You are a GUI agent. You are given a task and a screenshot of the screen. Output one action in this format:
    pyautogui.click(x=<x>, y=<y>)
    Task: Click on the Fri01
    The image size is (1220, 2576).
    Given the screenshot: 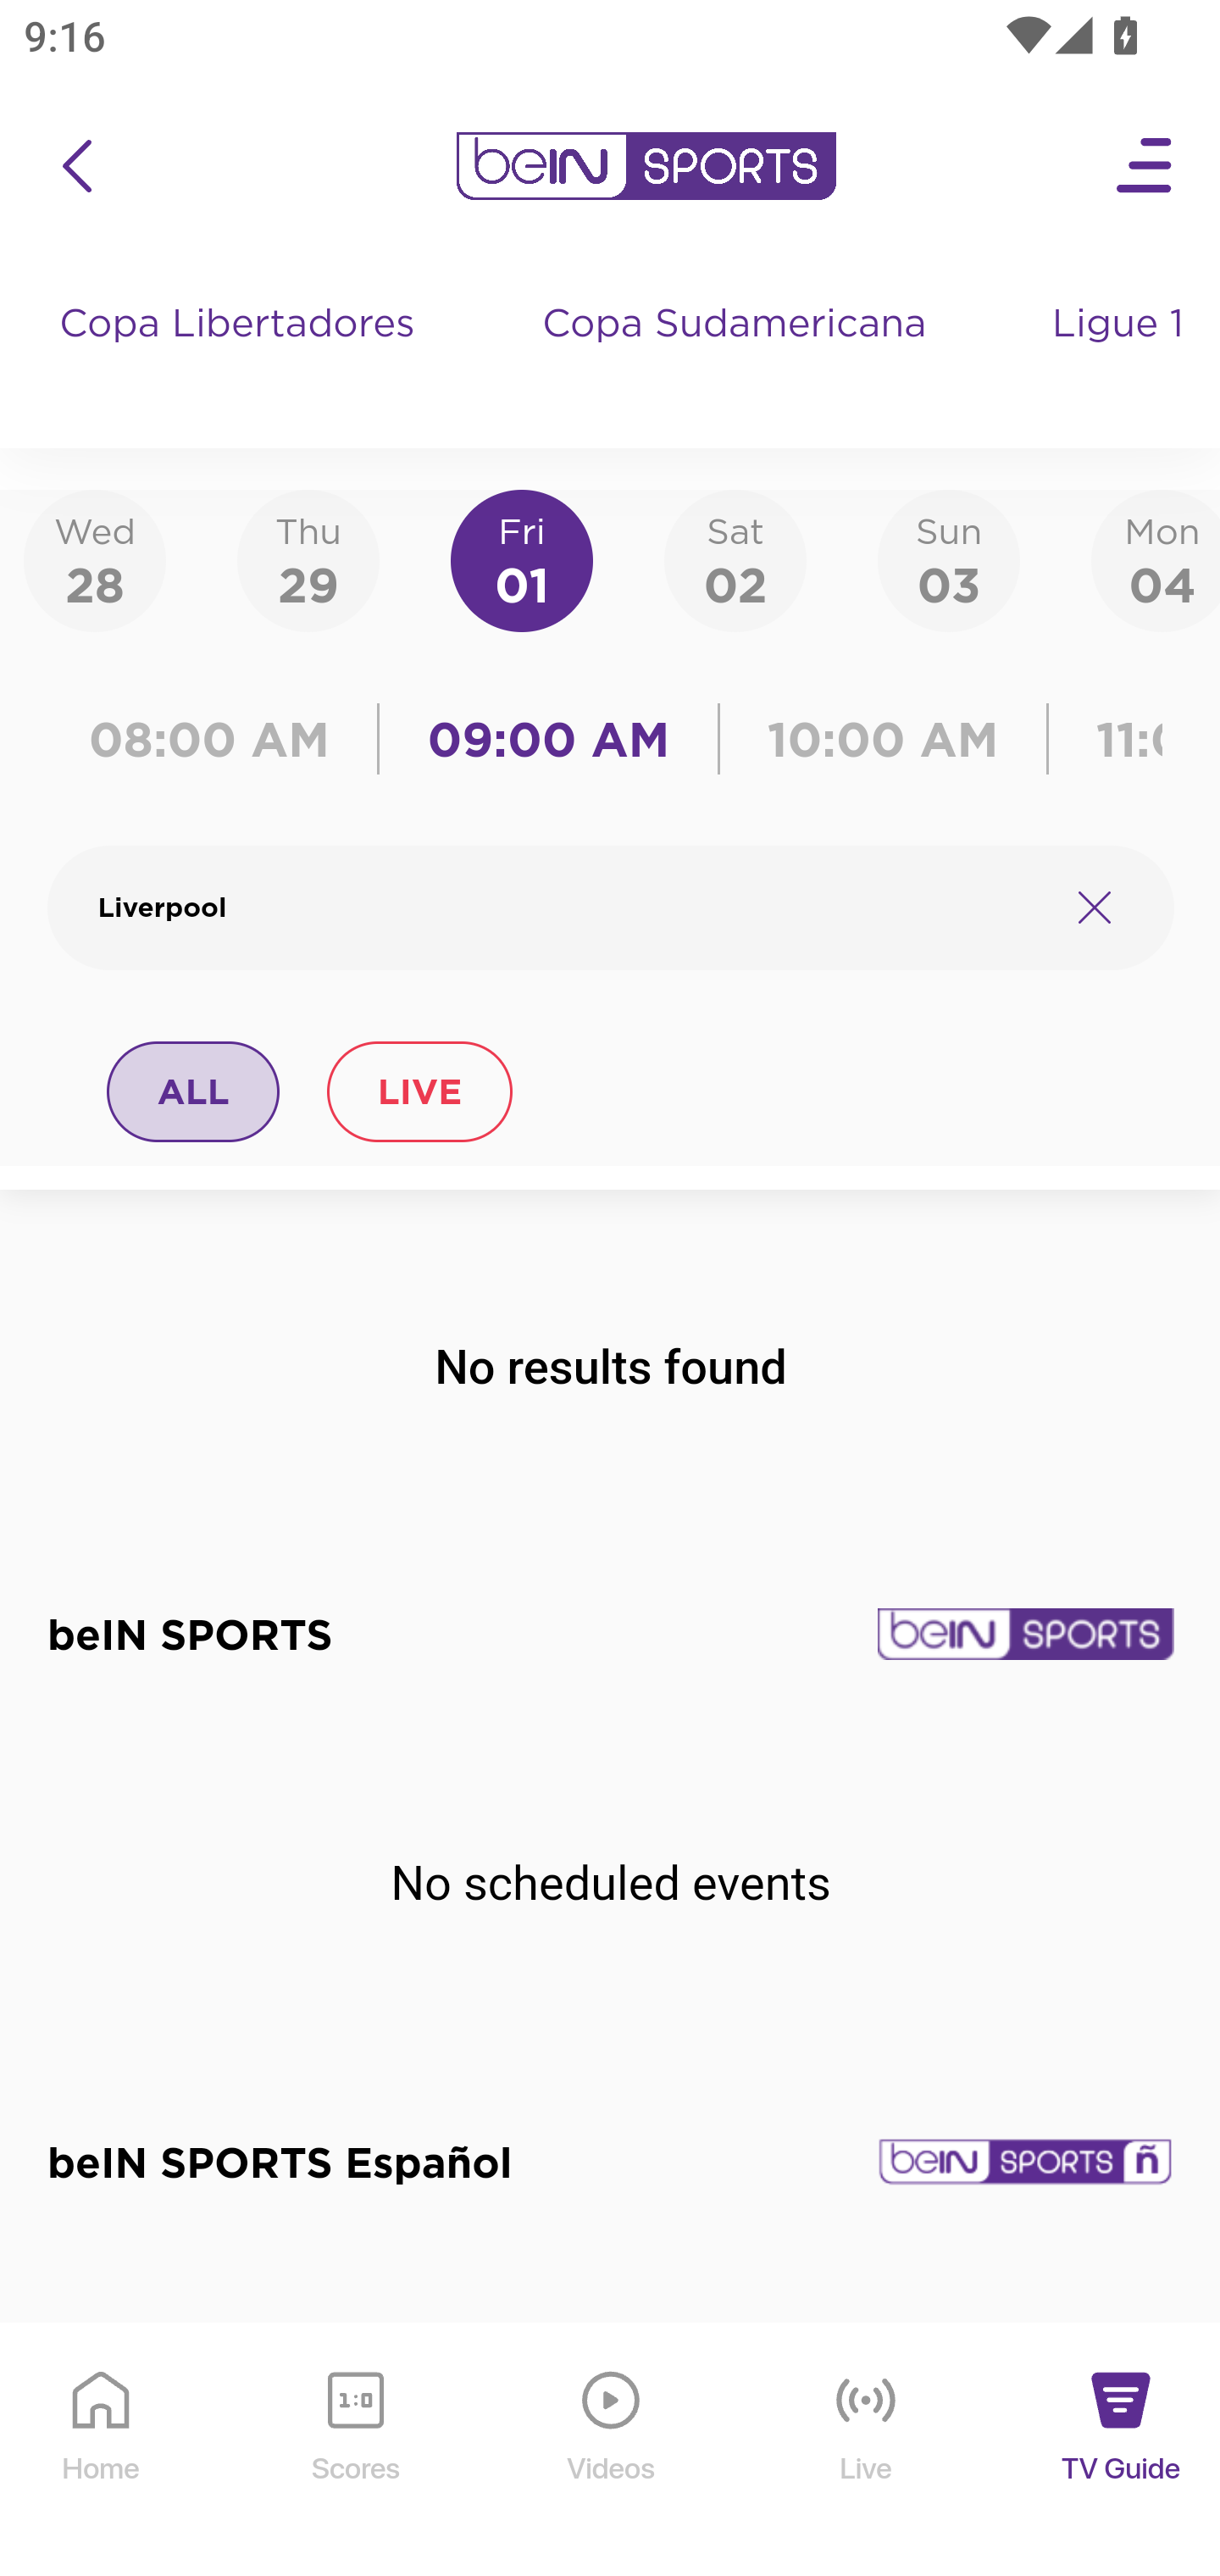 What is the action you would take?
    pyautogui.click(x=522, y=559)
    